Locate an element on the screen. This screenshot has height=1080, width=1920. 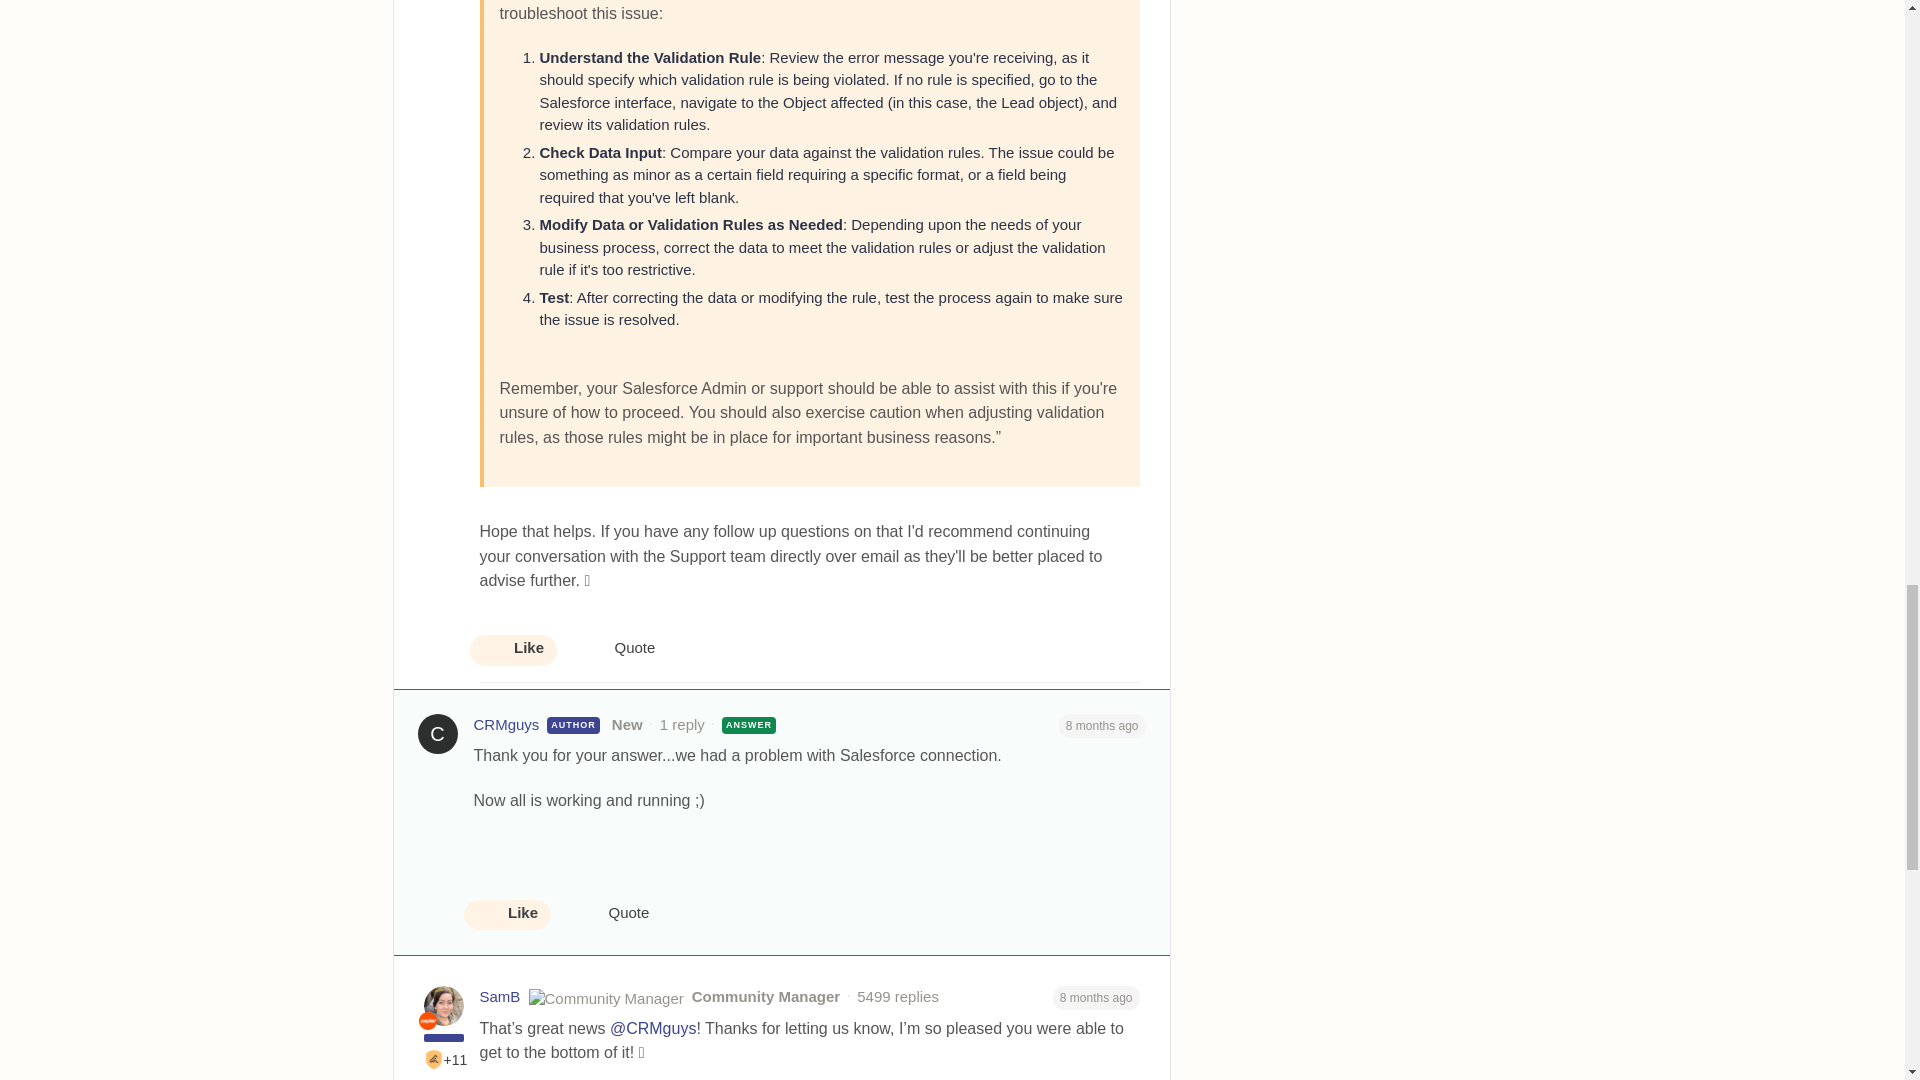
SamB is located at coordinates (500, 997).